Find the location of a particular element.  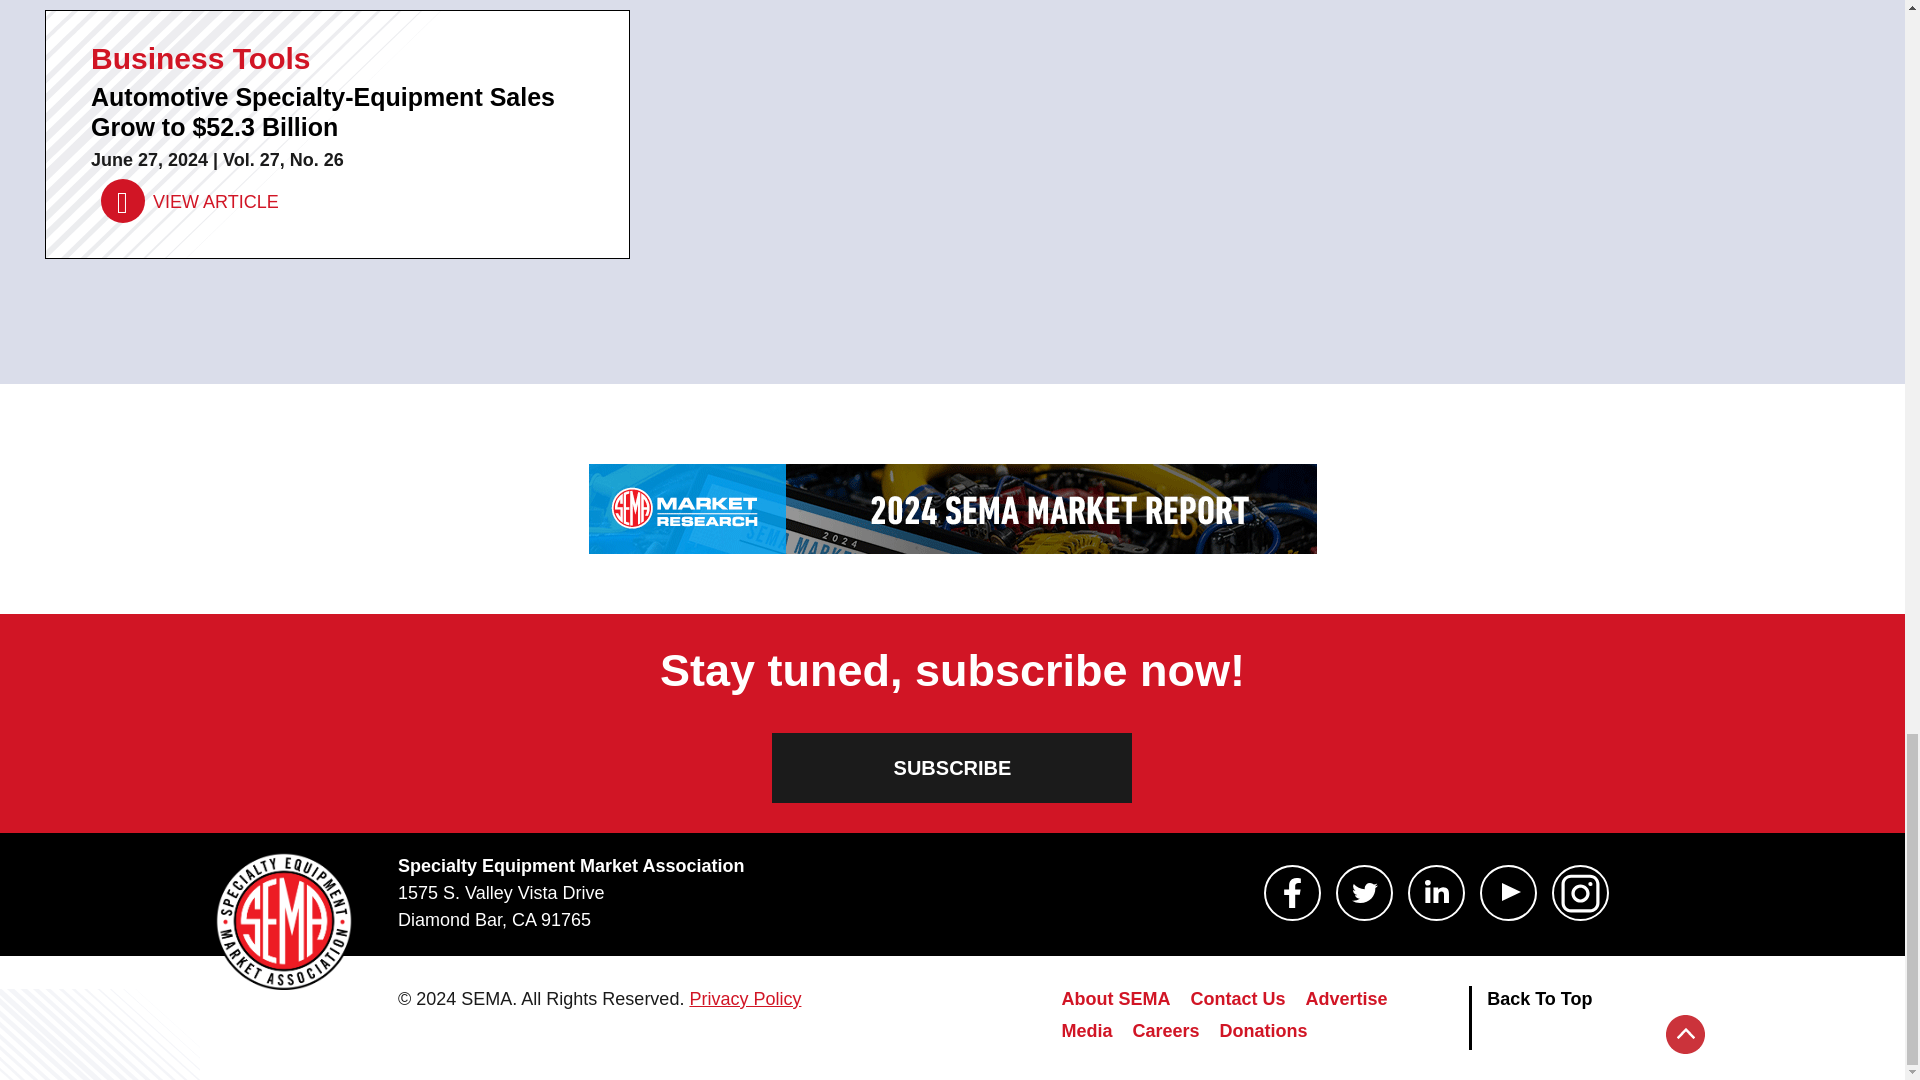

SEMA Instagram Link is located at coordinates (1580, 893).